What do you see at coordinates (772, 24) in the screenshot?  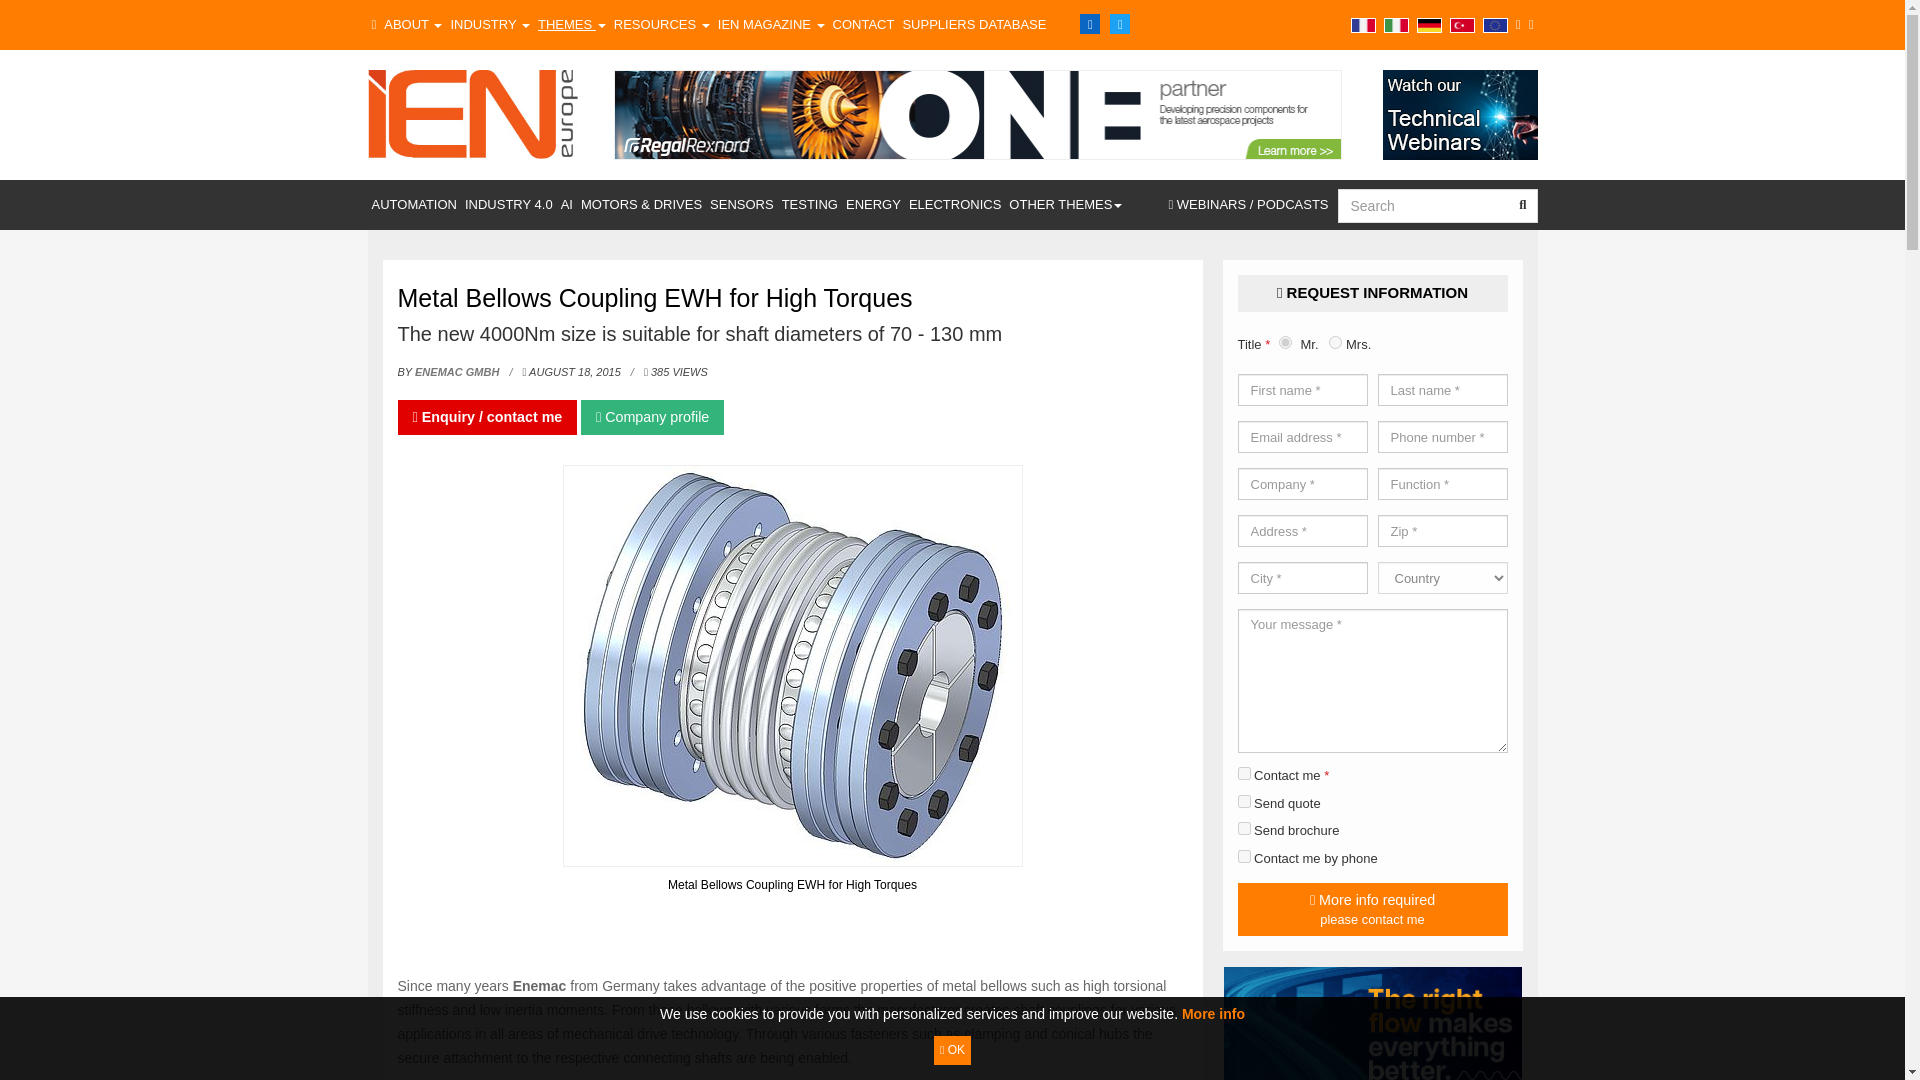 I see `IEN MAGAZINE` at bounding box center [772, 24].